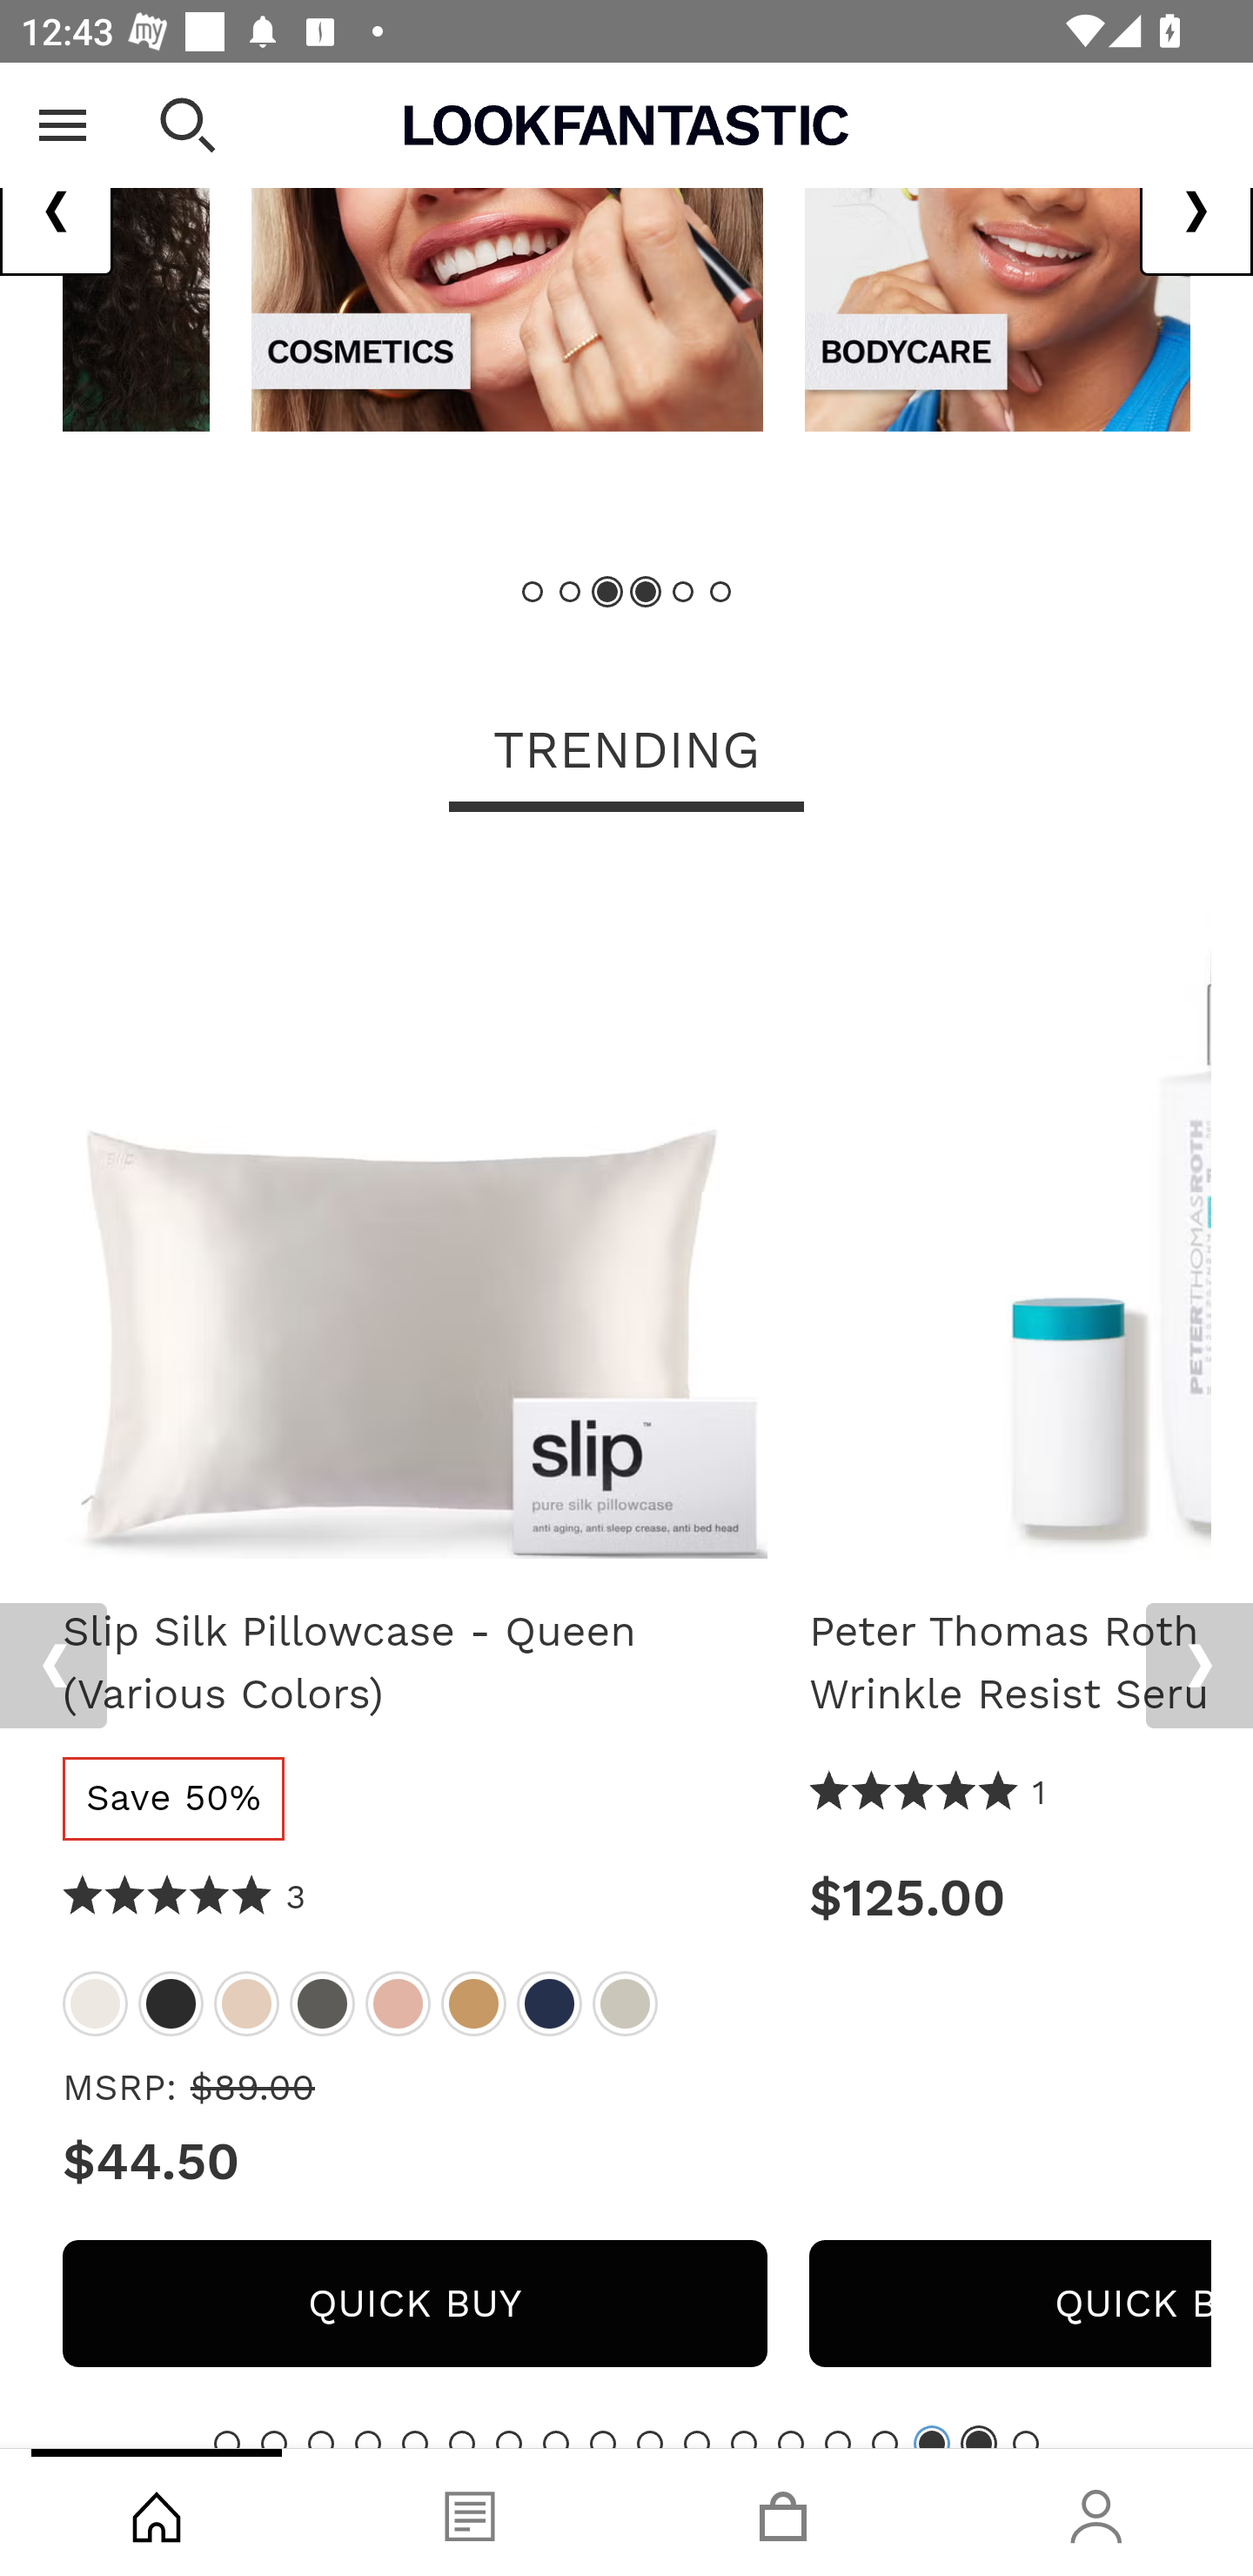 This screenshot has height=2576, width=1253. I want to click on Slide 11, so click(697, 2440).